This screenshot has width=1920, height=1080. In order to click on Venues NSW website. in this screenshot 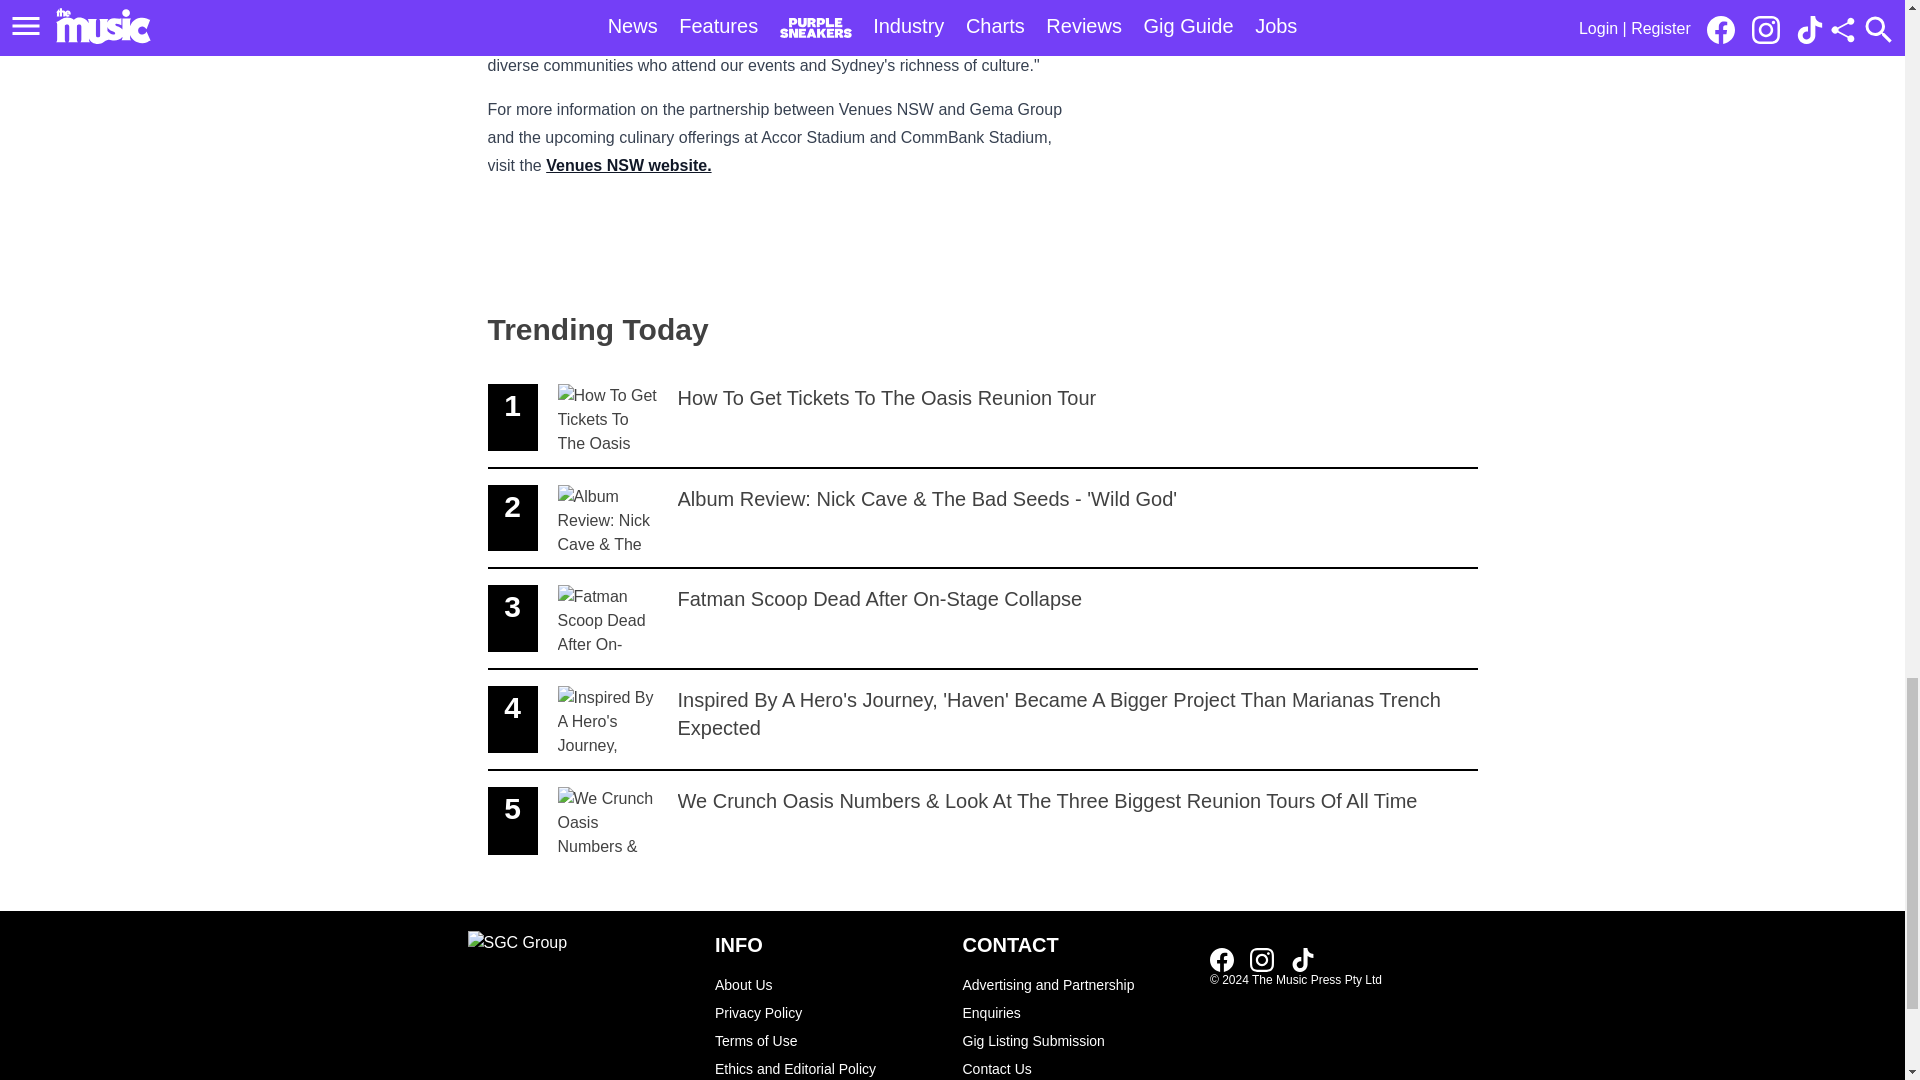, I will do `click(828, 1041)`.